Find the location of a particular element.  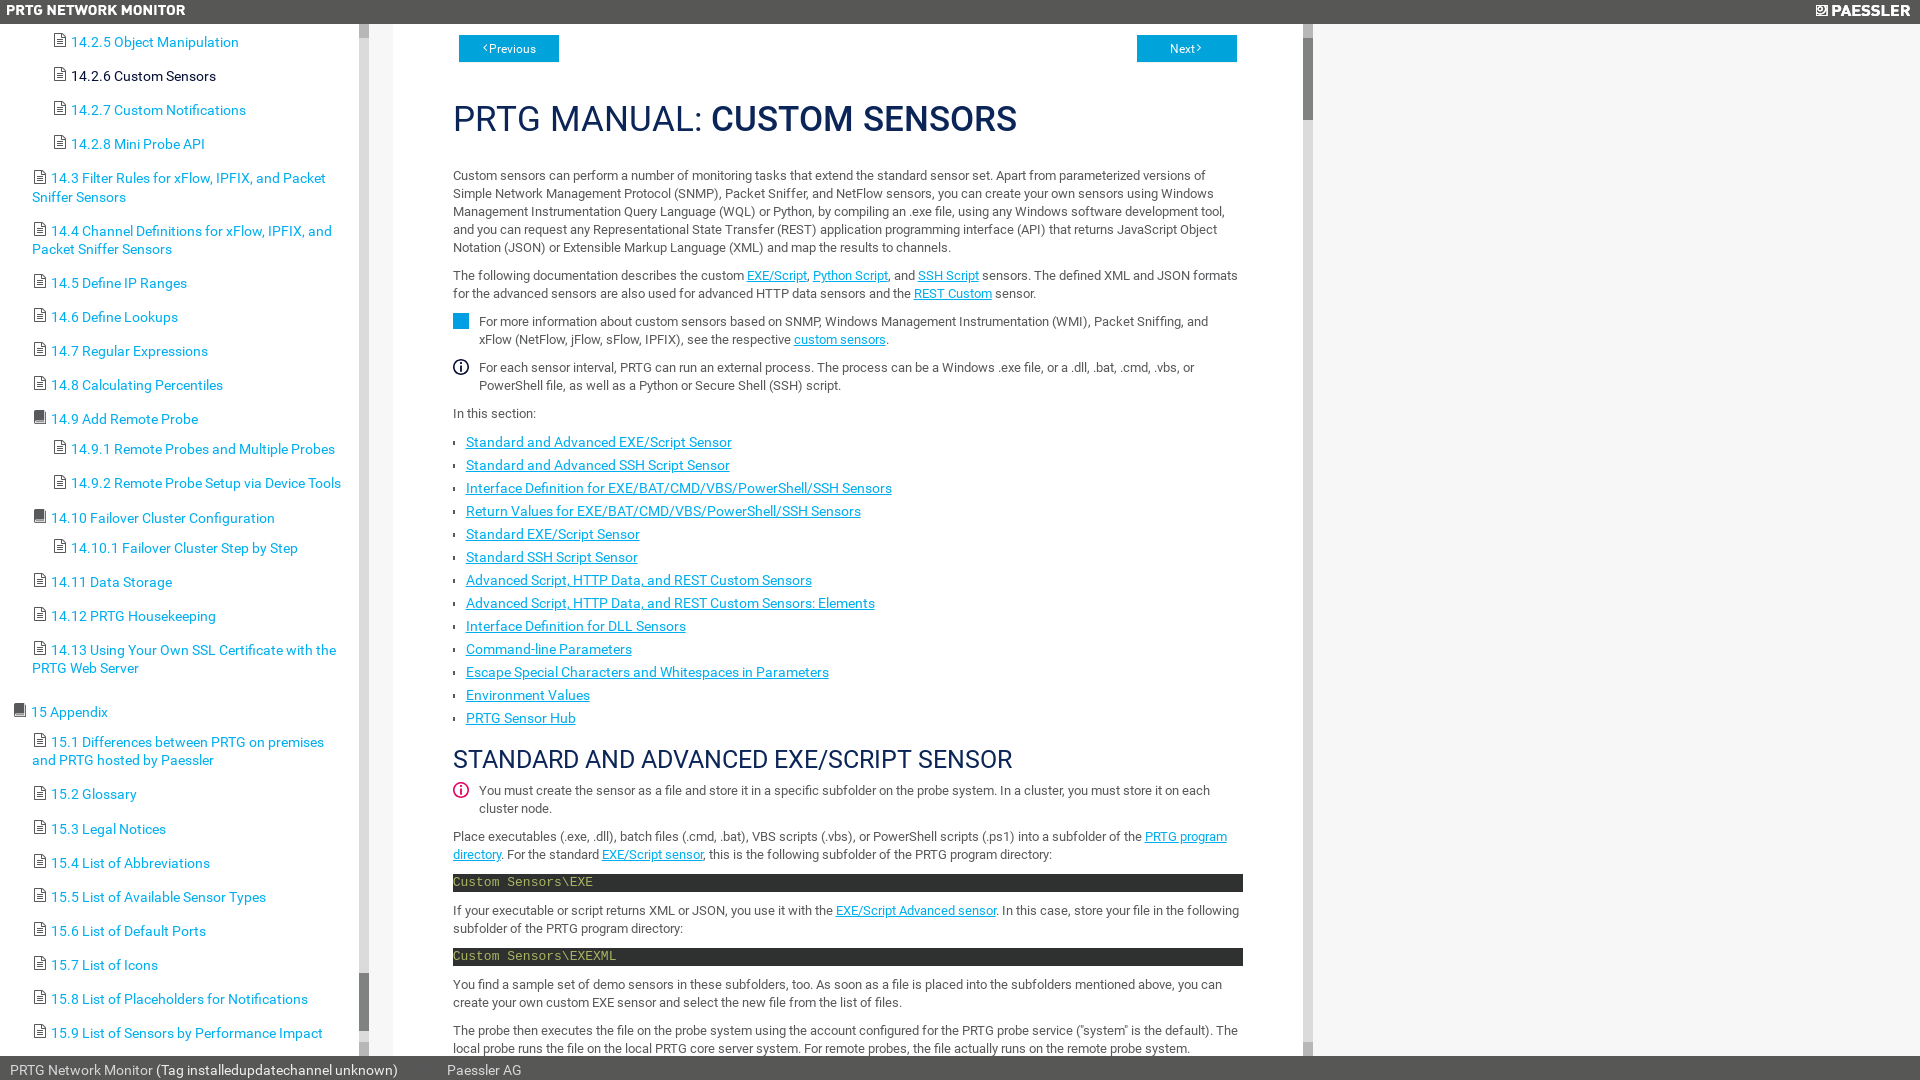

PRTG program directory is located at coordinates (840, 846).